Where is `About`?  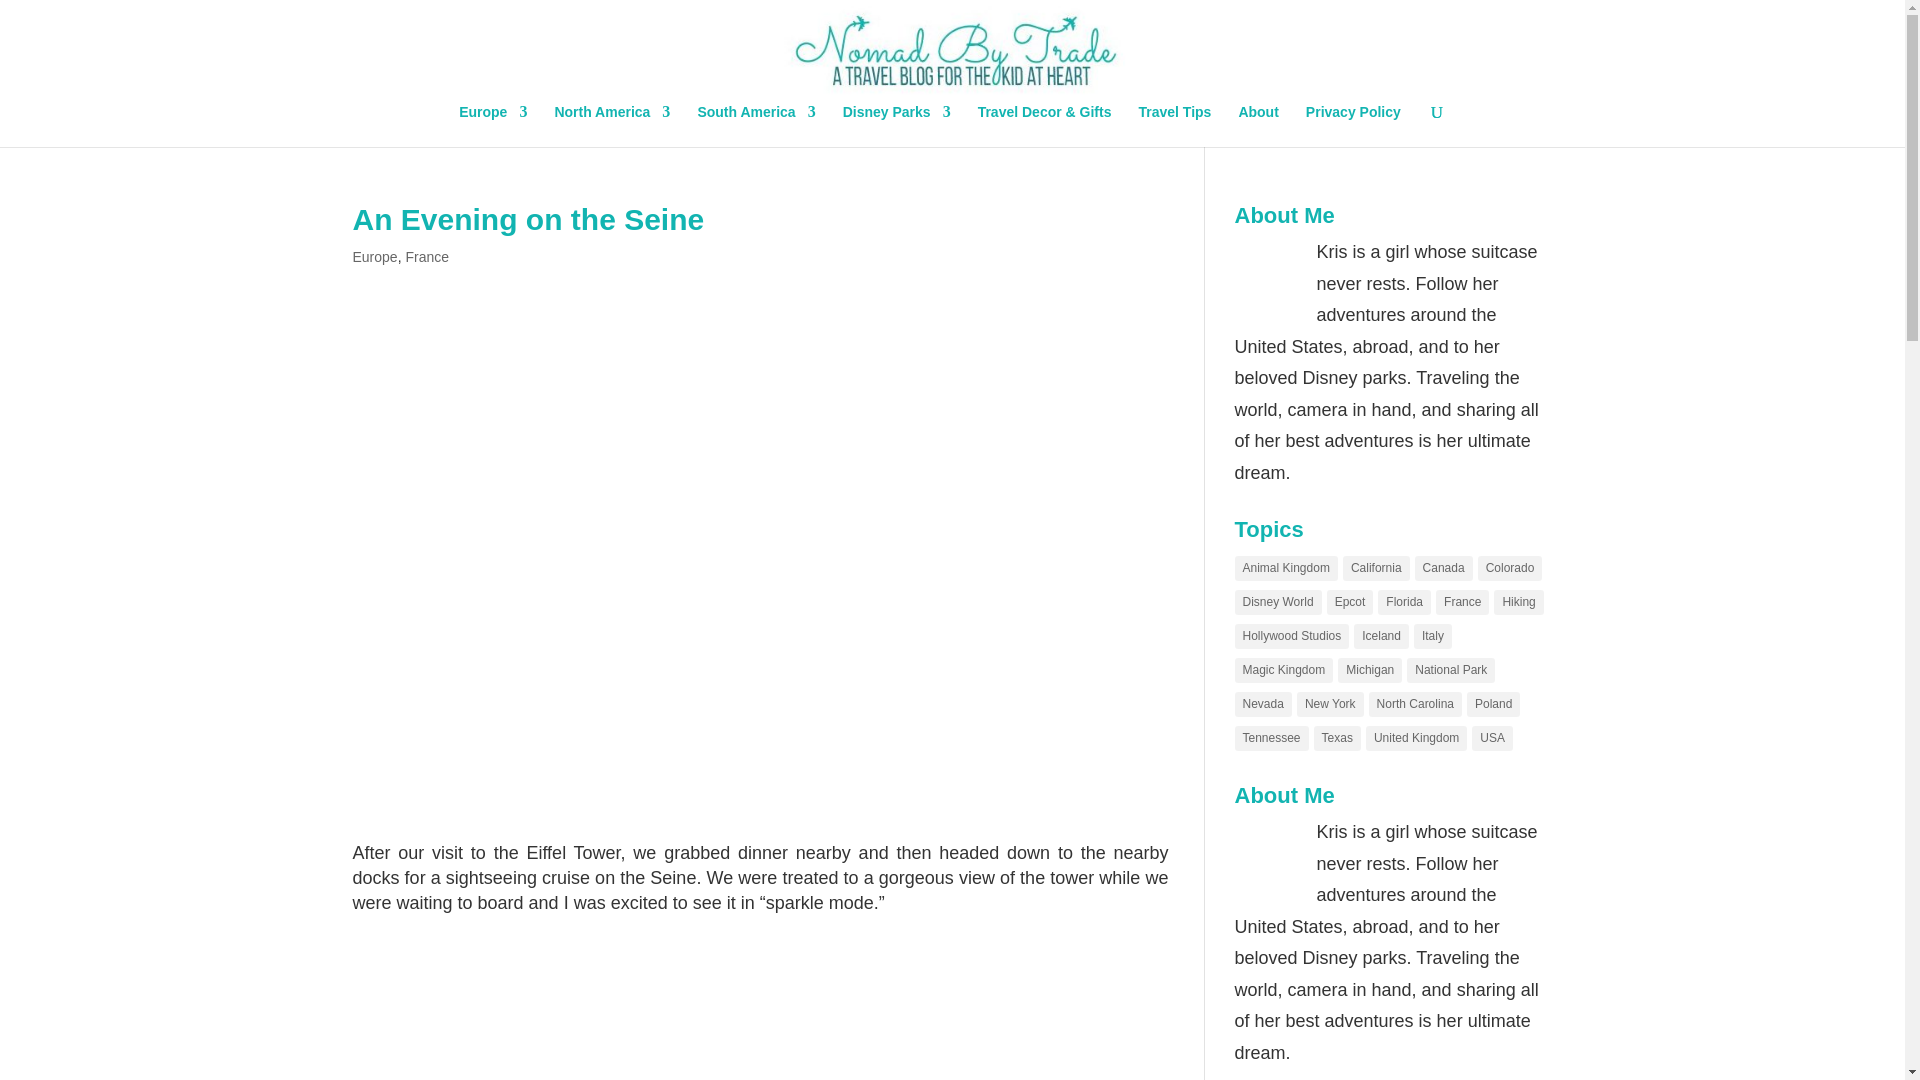
About is located at coordinates (1258, 125).